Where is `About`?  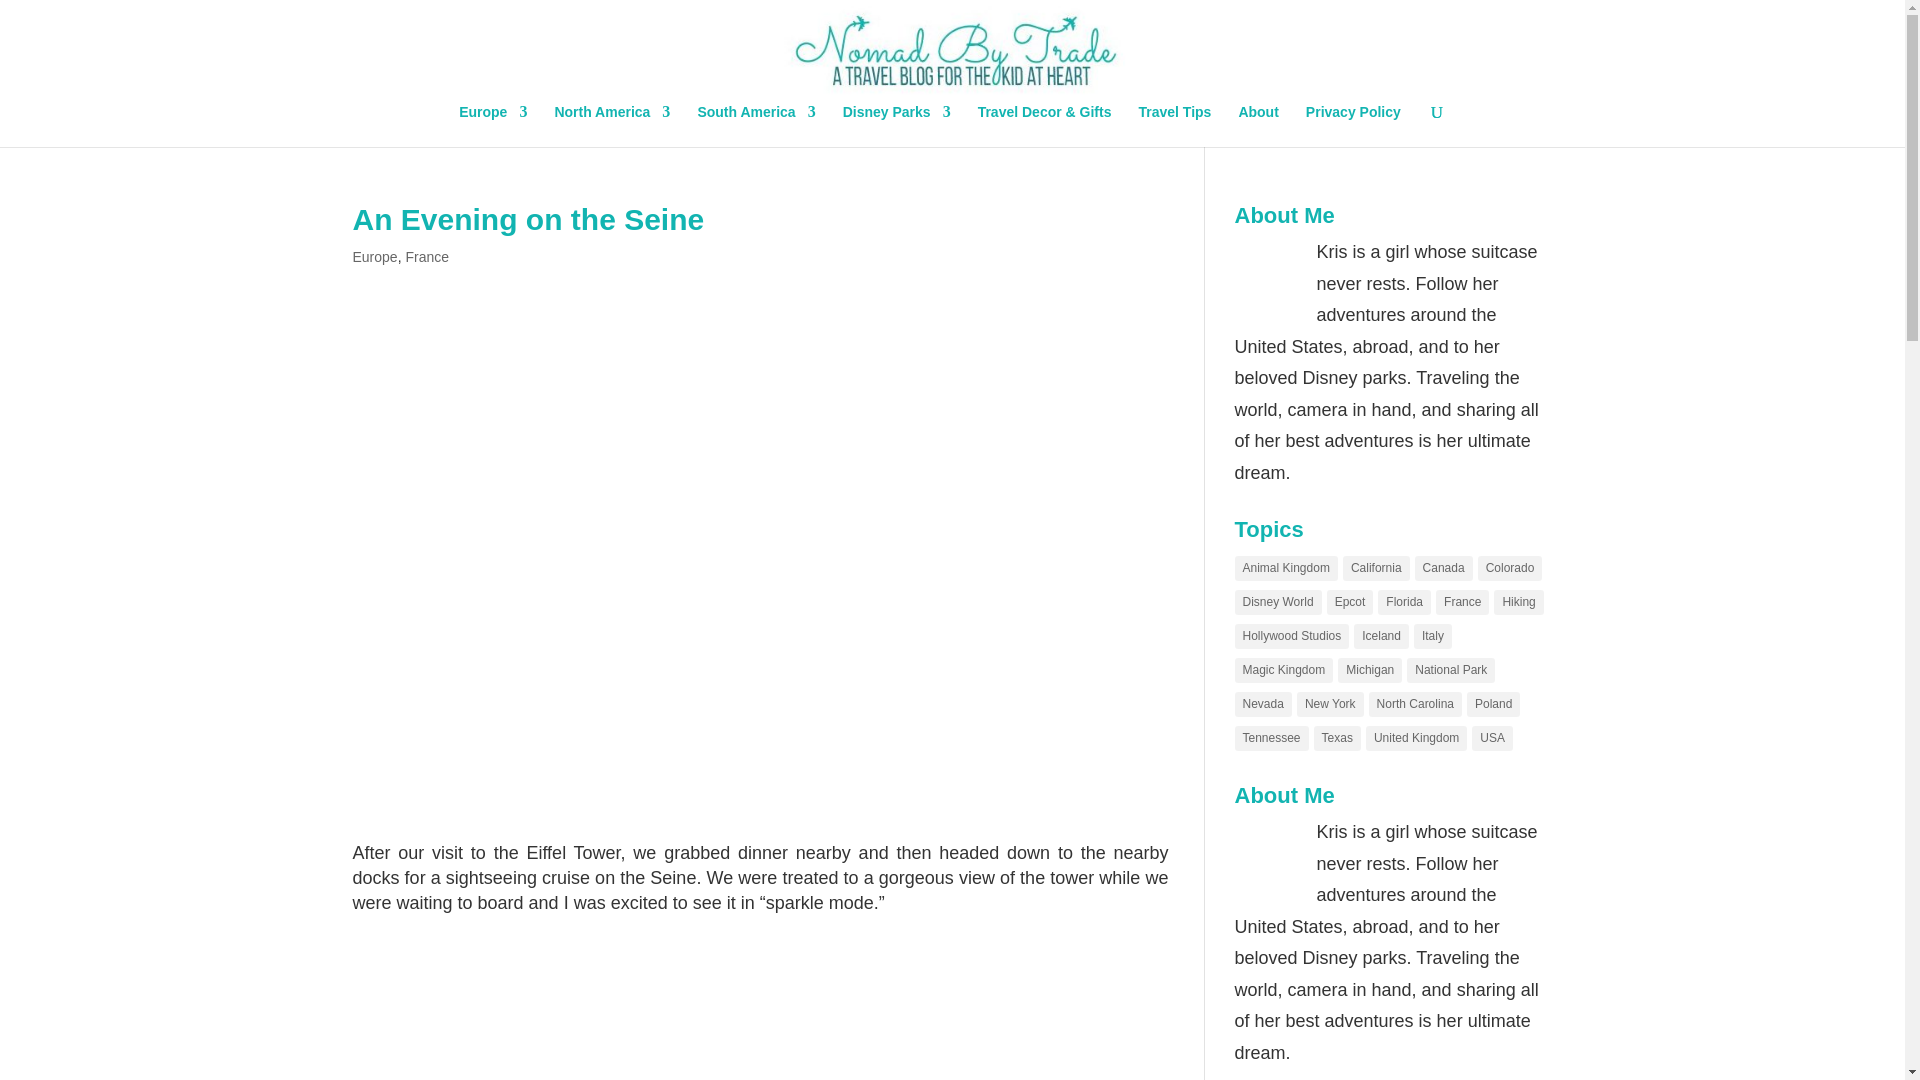
About is located at coordinates (1258, 125).